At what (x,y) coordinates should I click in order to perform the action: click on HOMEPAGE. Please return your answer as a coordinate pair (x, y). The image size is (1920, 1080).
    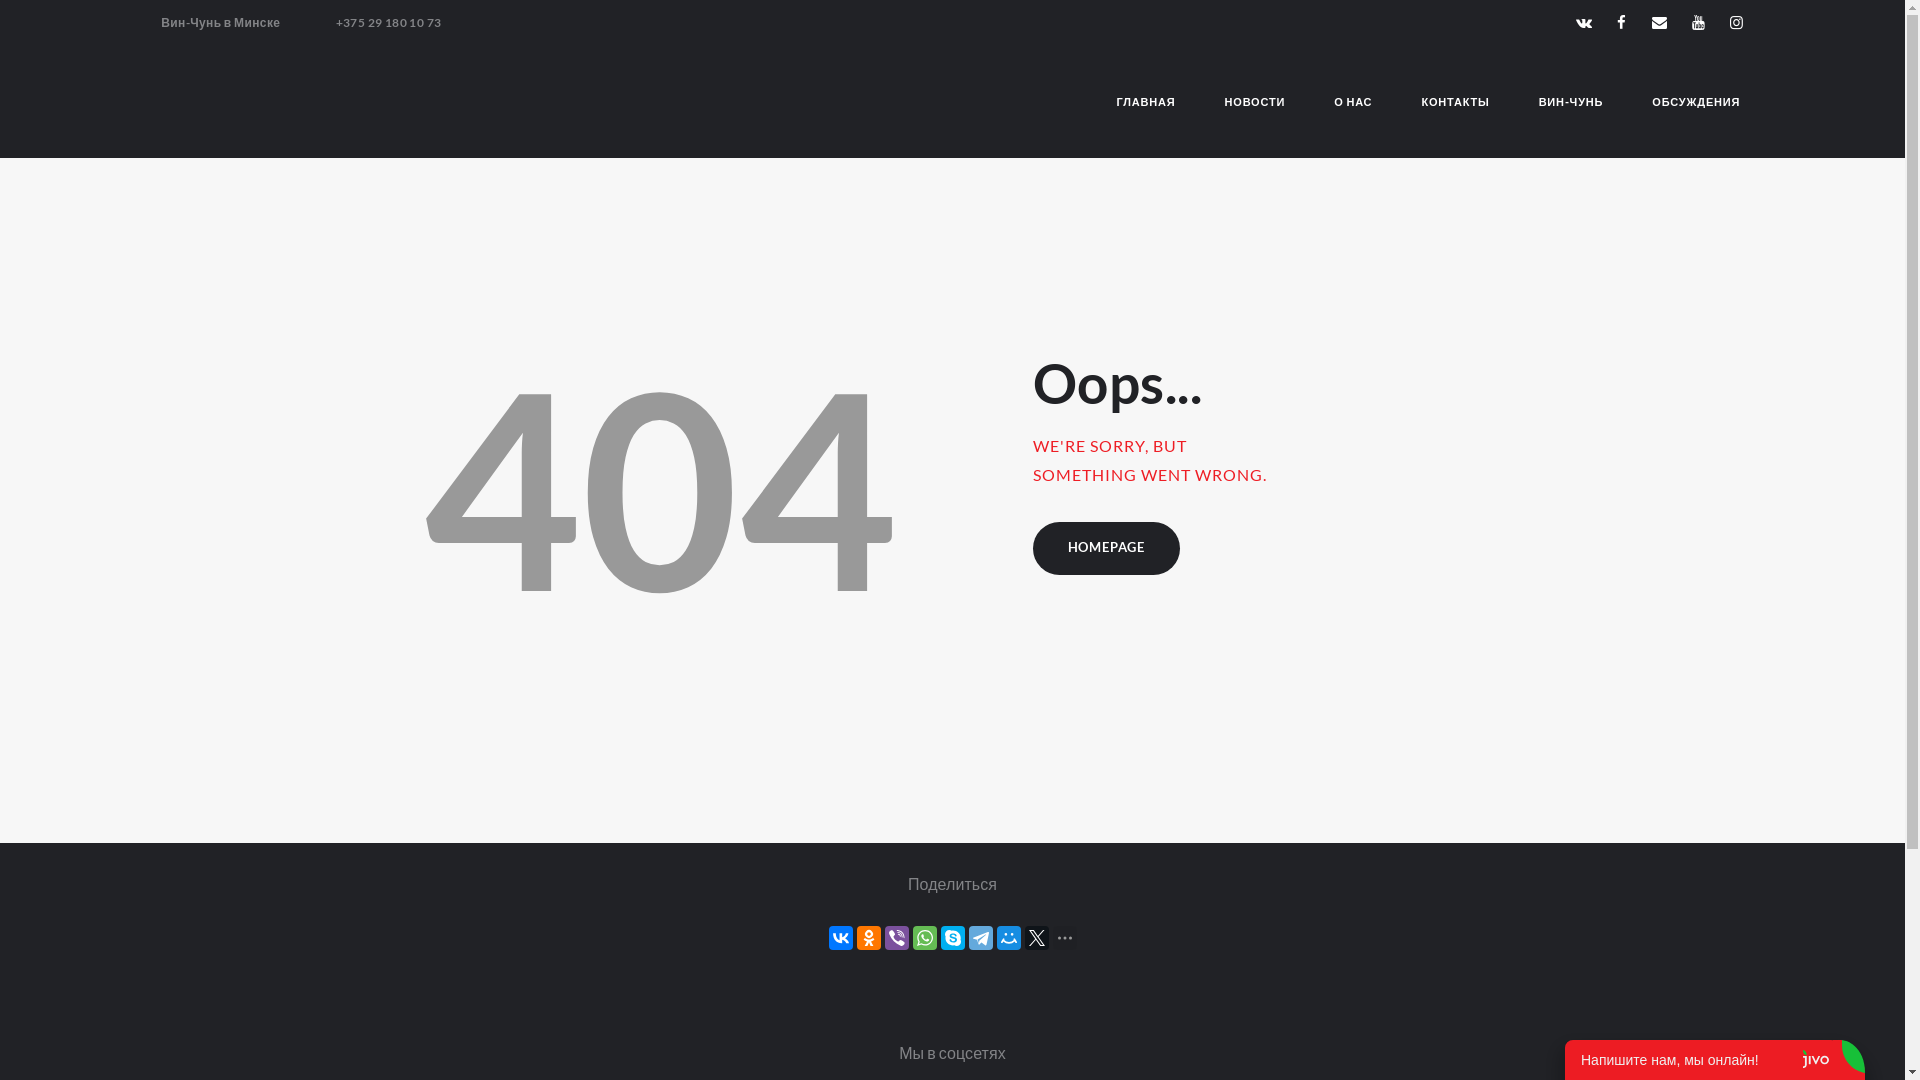
    Looking at the image, I should click on (1106, 548).